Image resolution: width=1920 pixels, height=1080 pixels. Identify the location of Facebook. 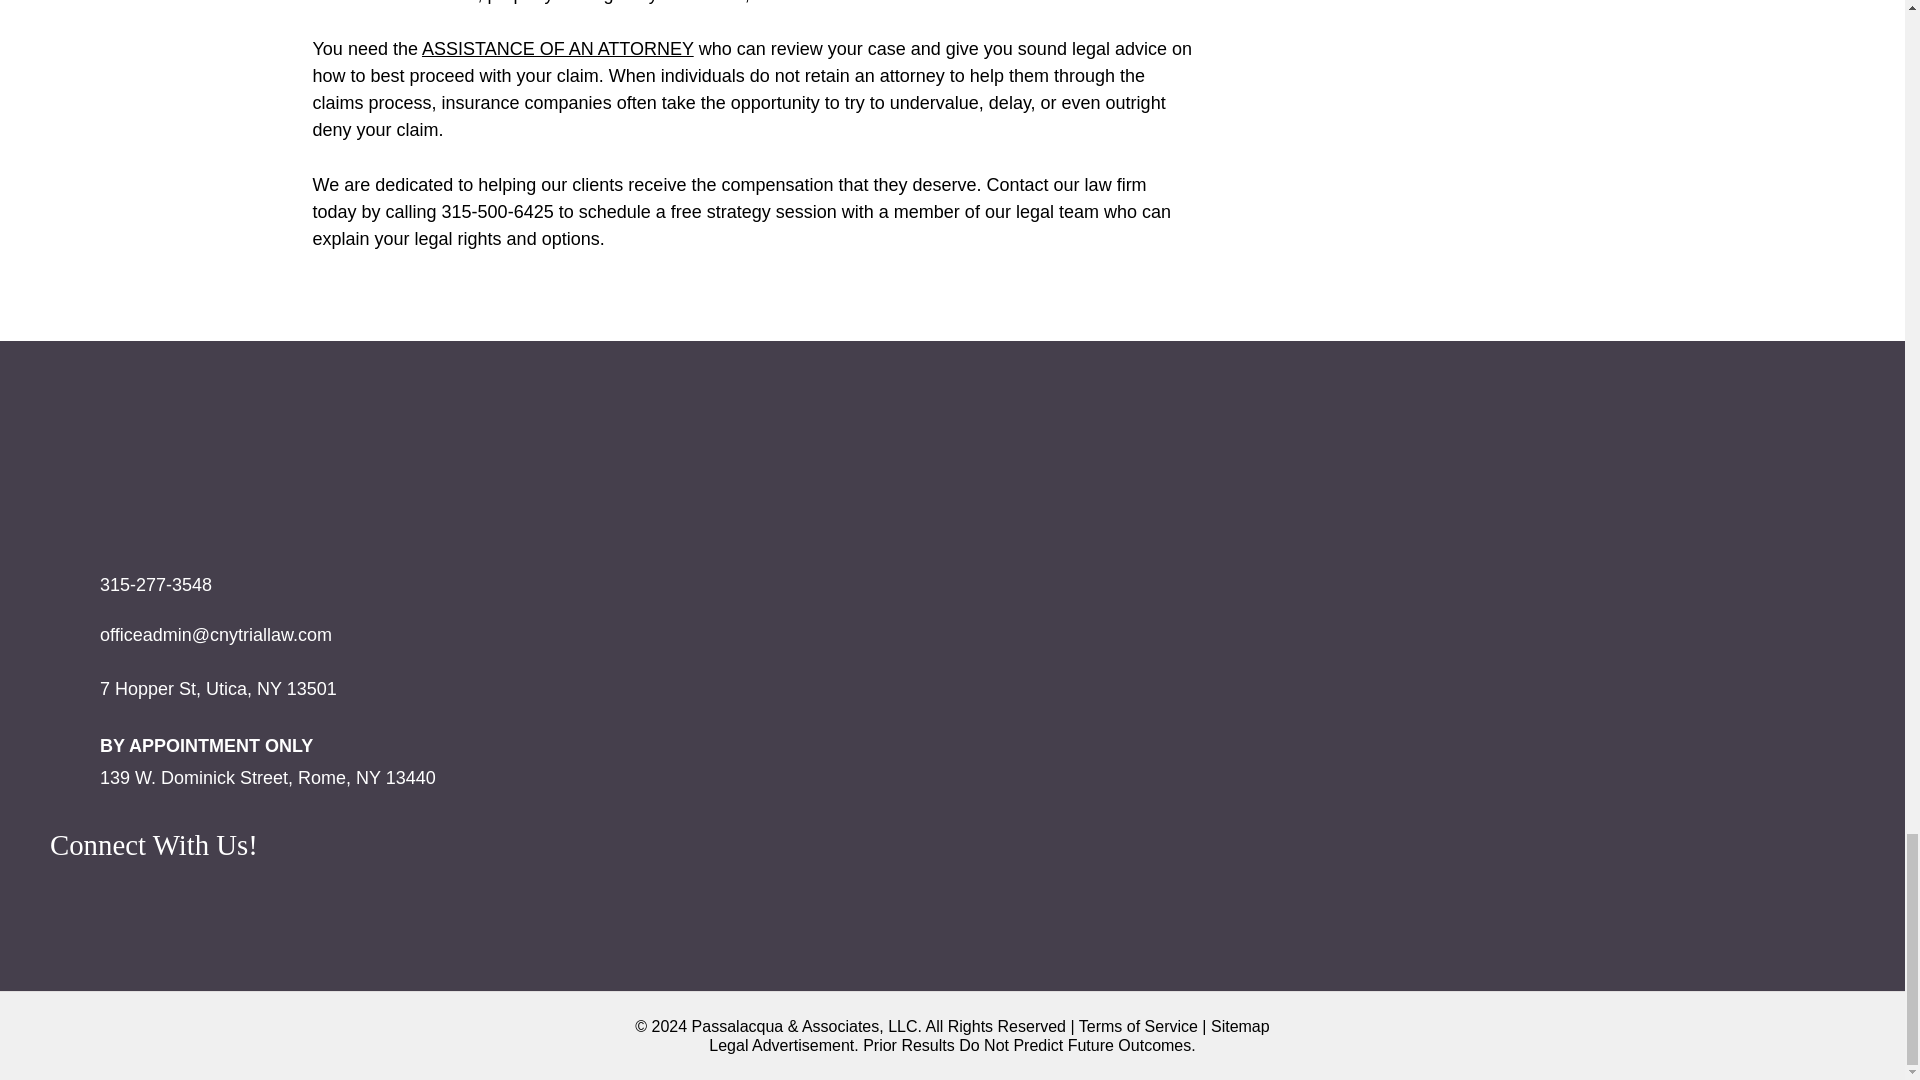
(131, 894).